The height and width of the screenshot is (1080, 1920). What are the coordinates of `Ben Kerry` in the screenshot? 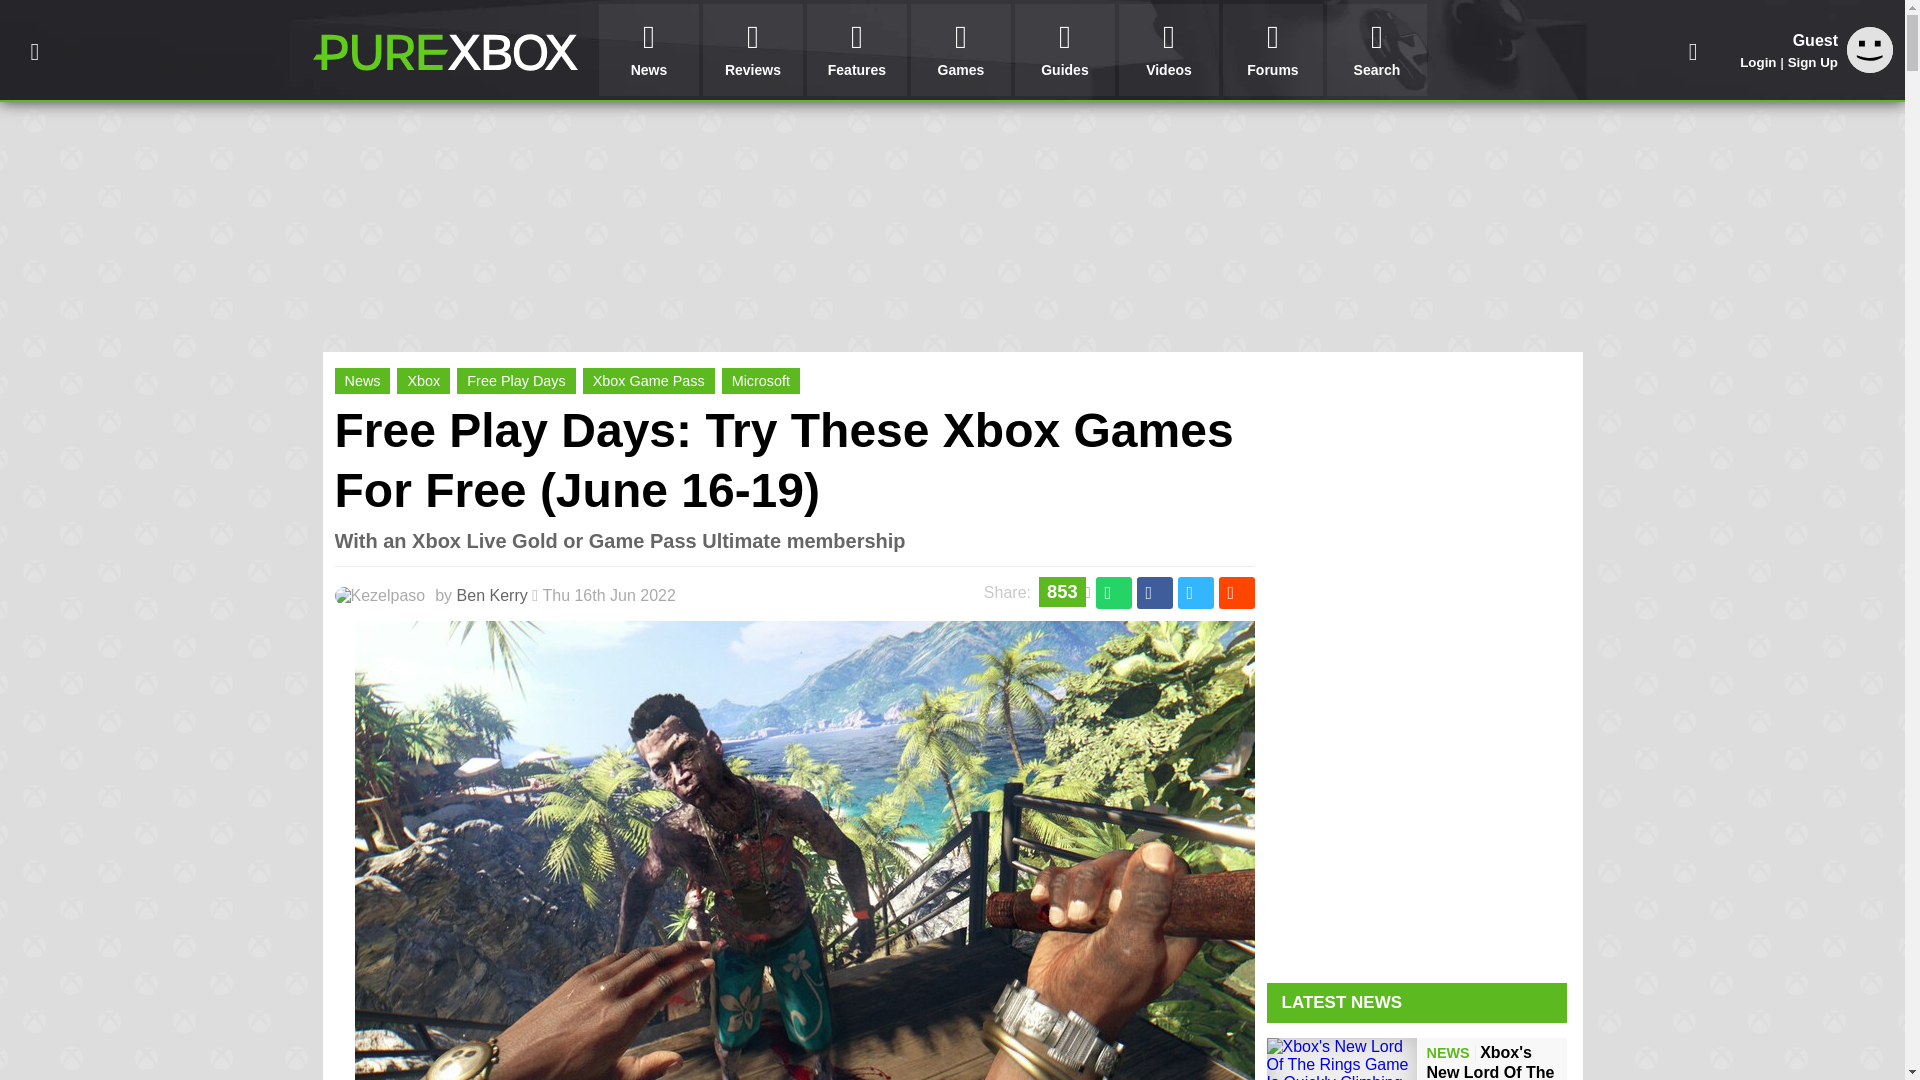 It's located at (492, 595).